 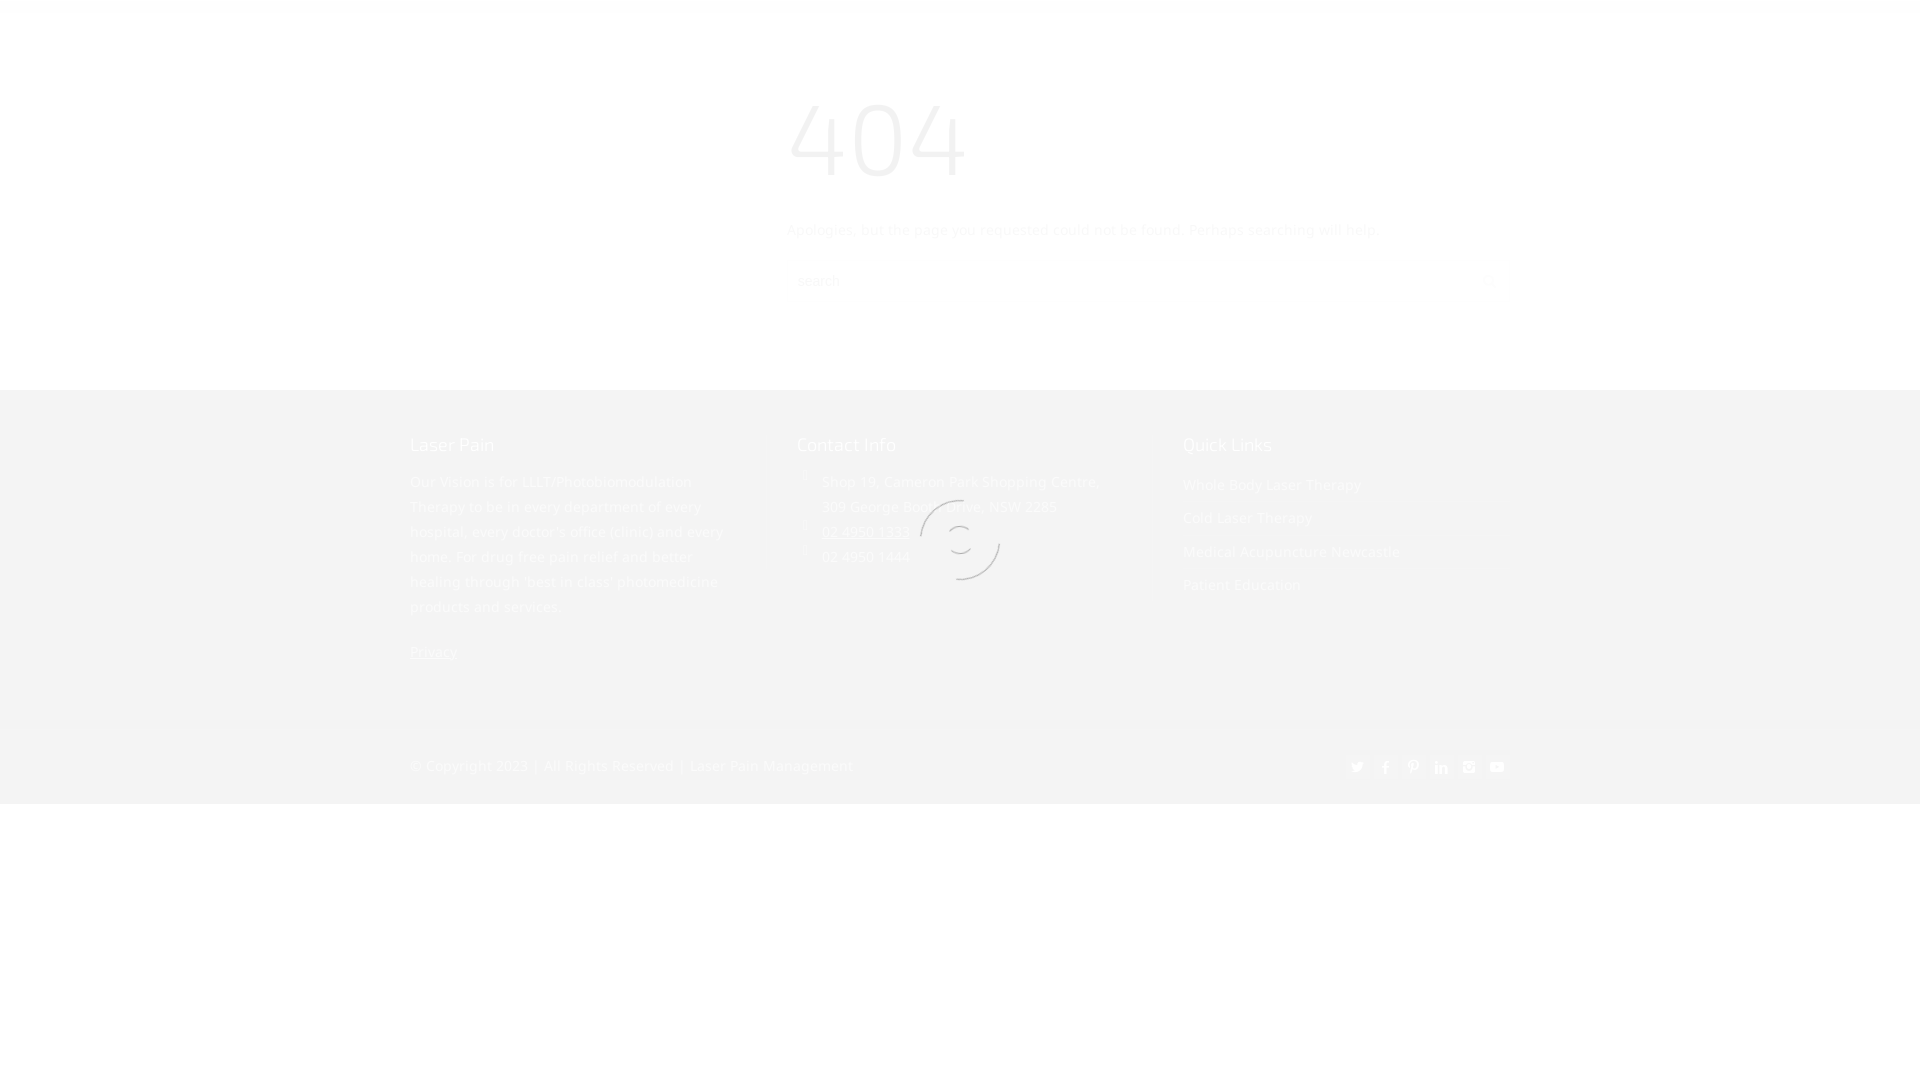 What do you see at coordinates (835, 50) in the screenshot?
I see `WHY LASER FOR PAIN?` at bounding box center [835, 50].